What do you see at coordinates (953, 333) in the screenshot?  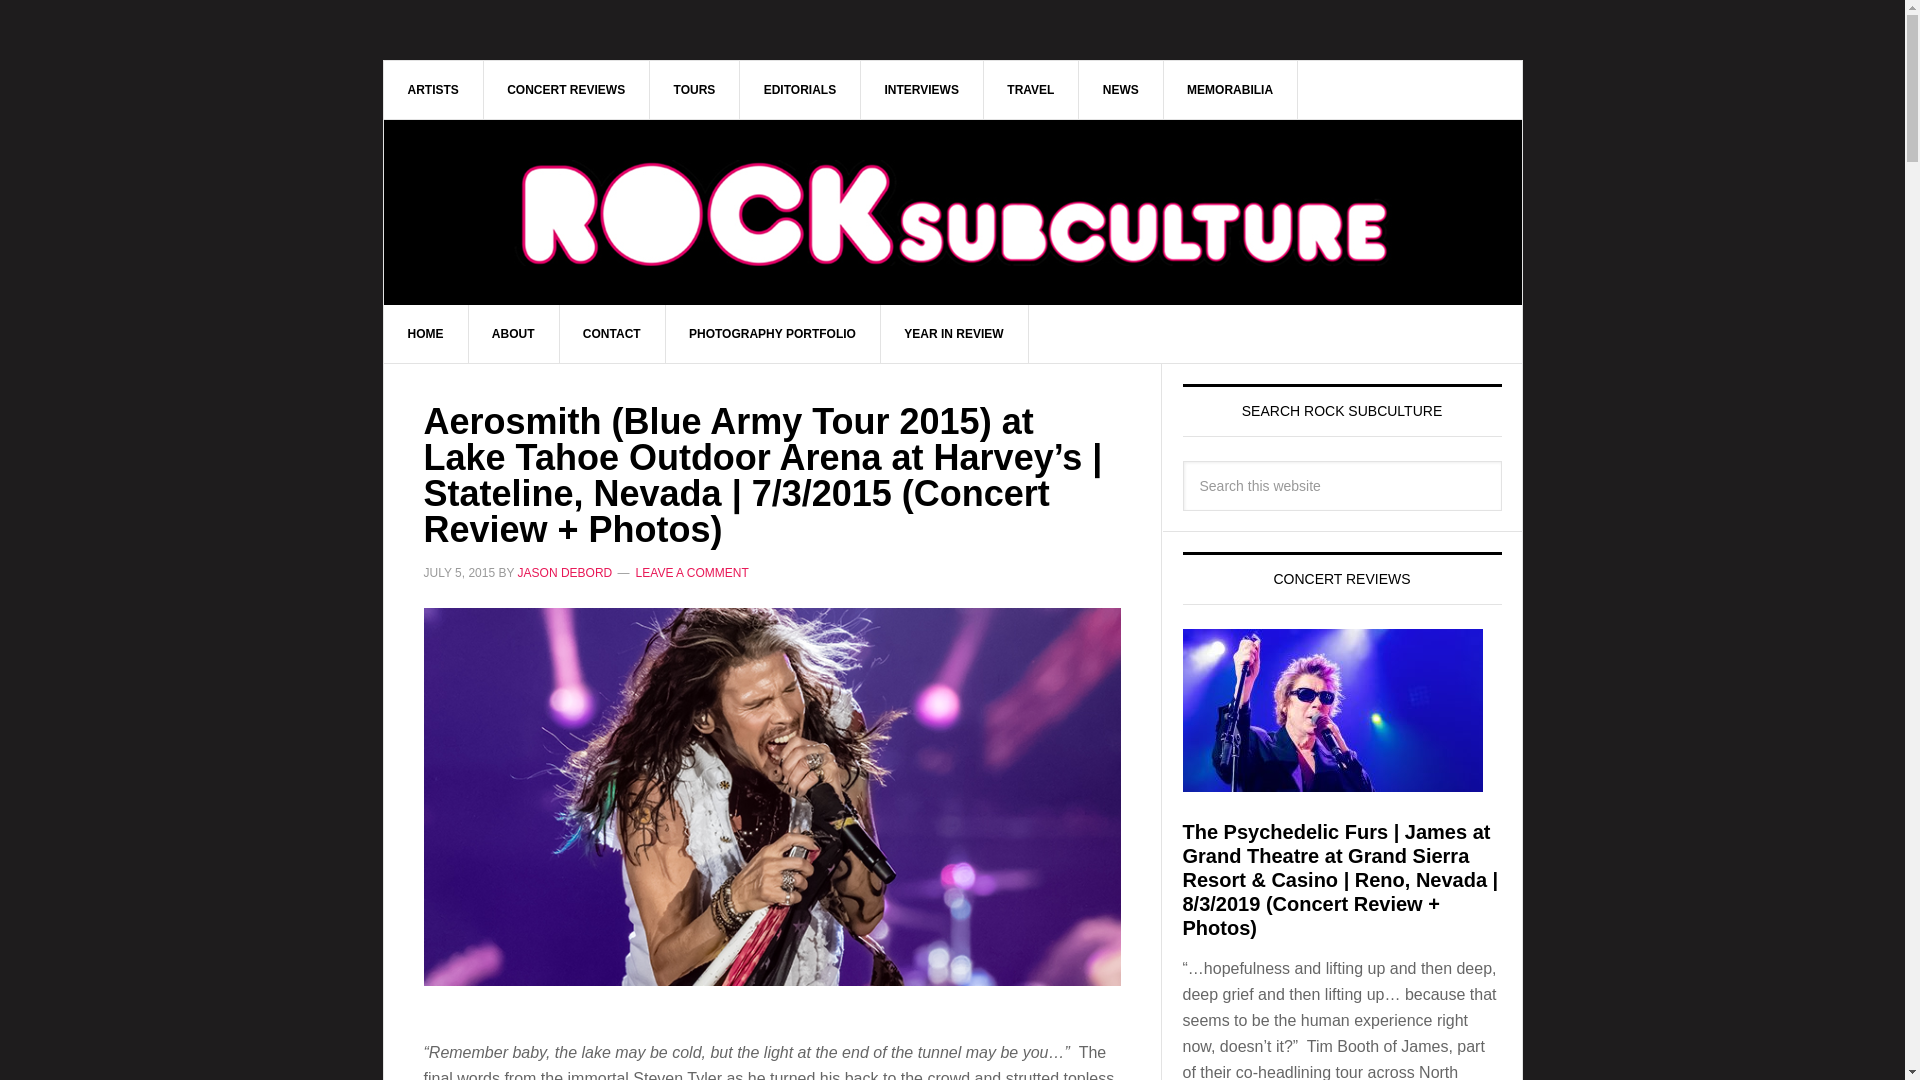 I see `YEAR IN REVIEW` at bounding box center [953, 333].